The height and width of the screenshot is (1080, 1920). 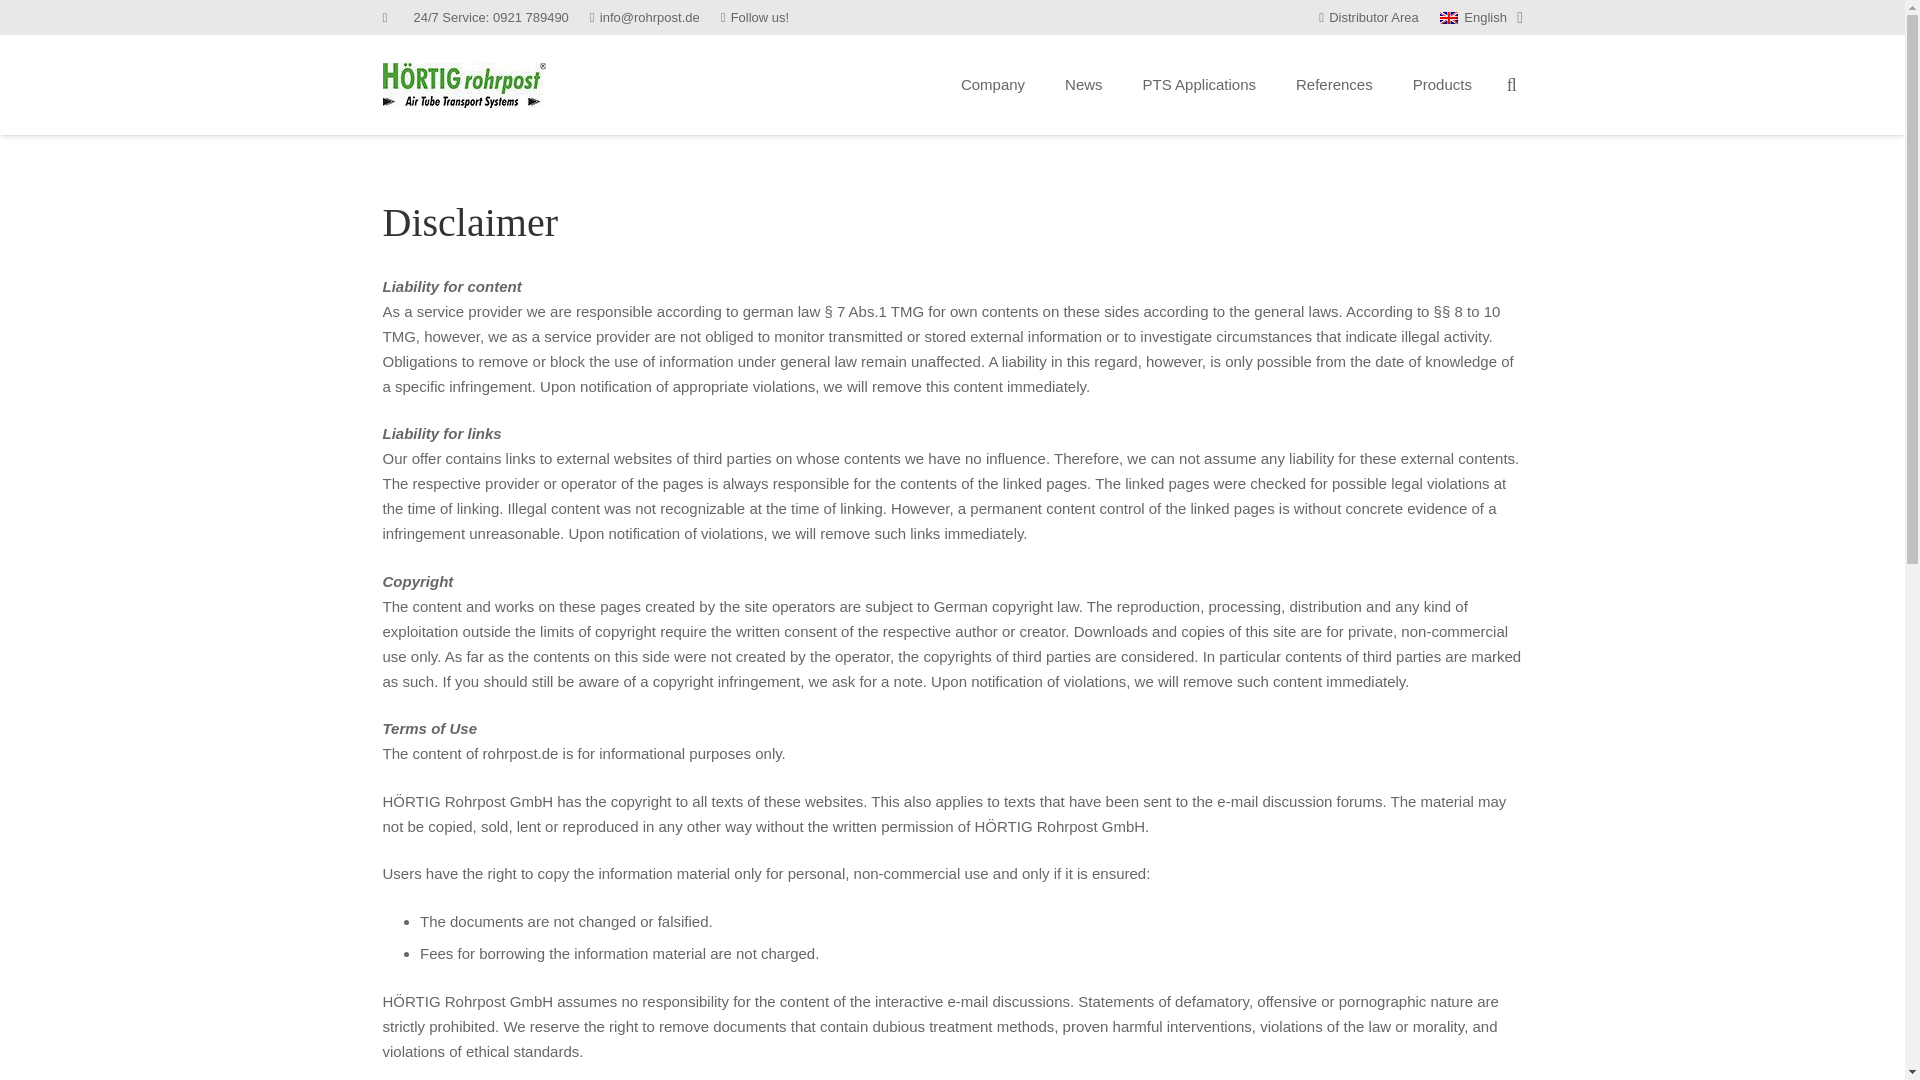 I want to click on English, so click(x=1481, y=17).